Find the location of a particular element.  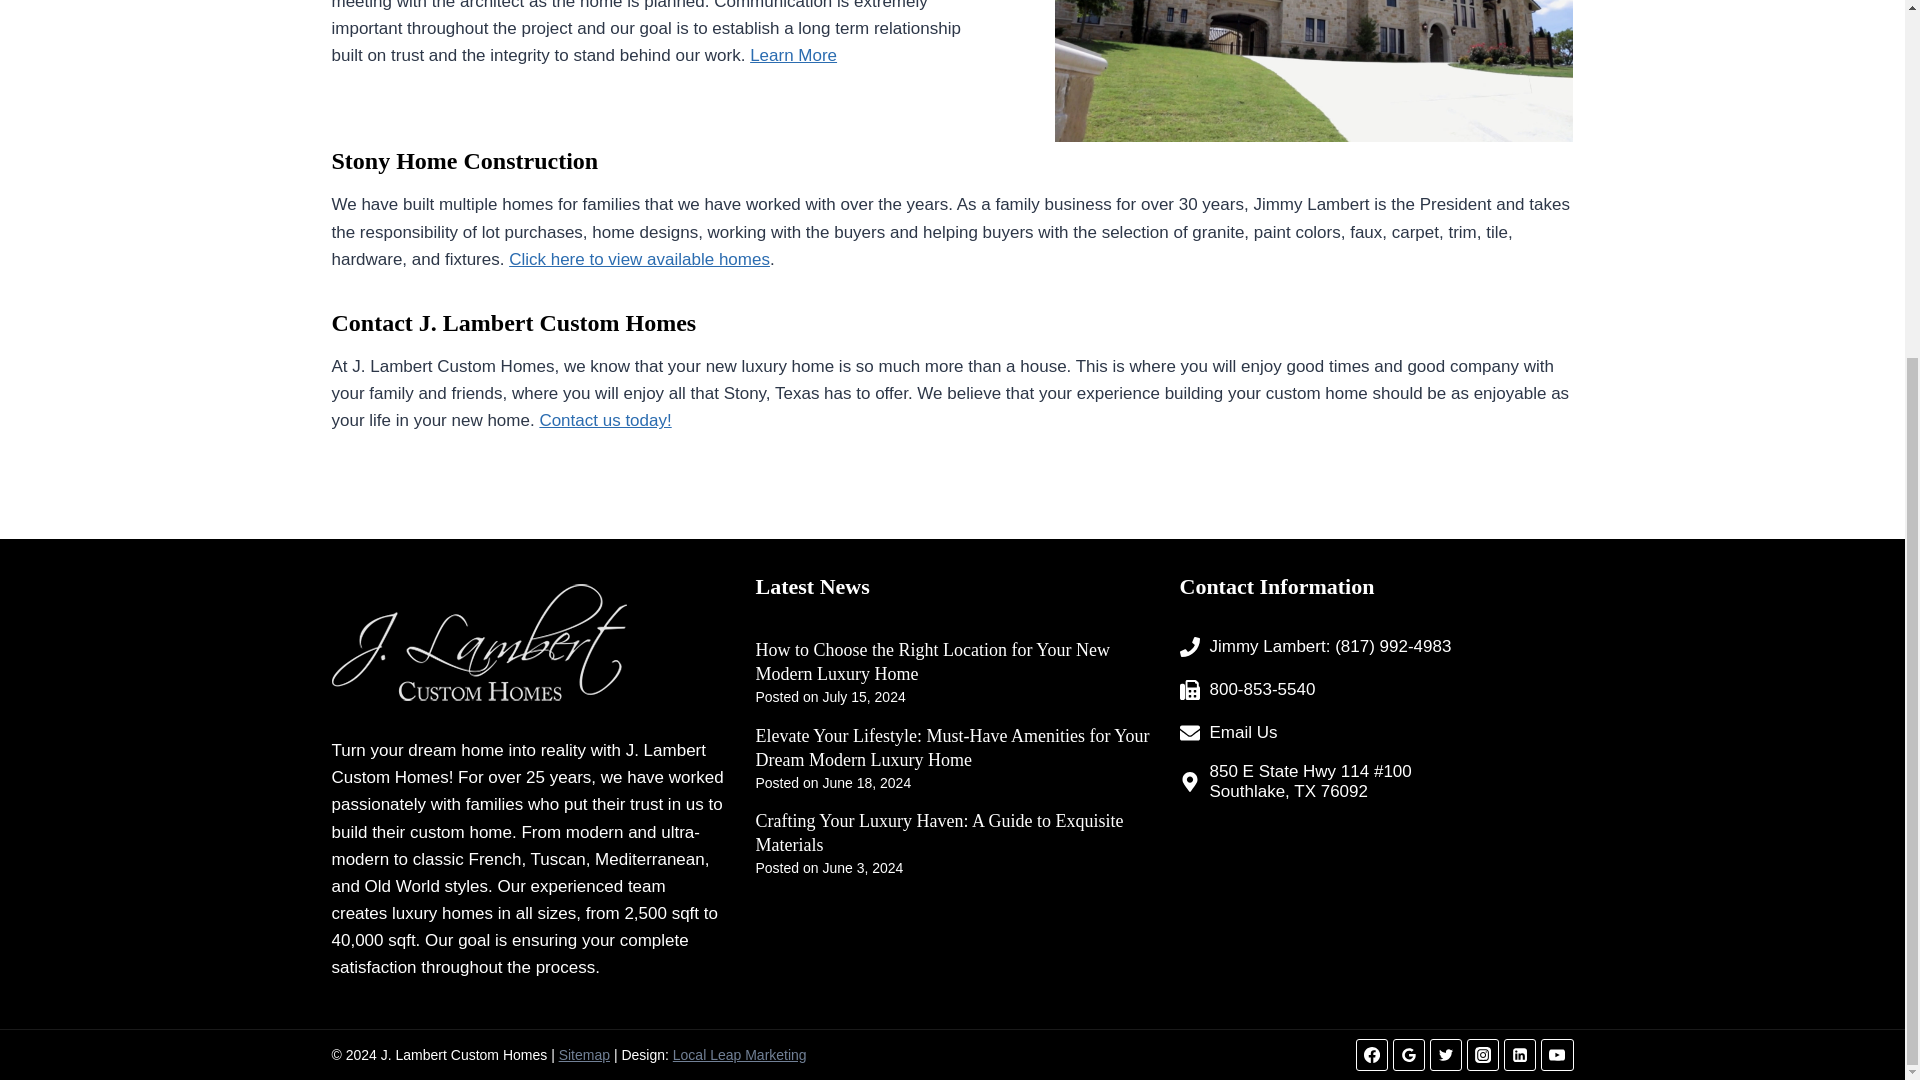

Click here to view available homes is located at coordinates (638, 258).